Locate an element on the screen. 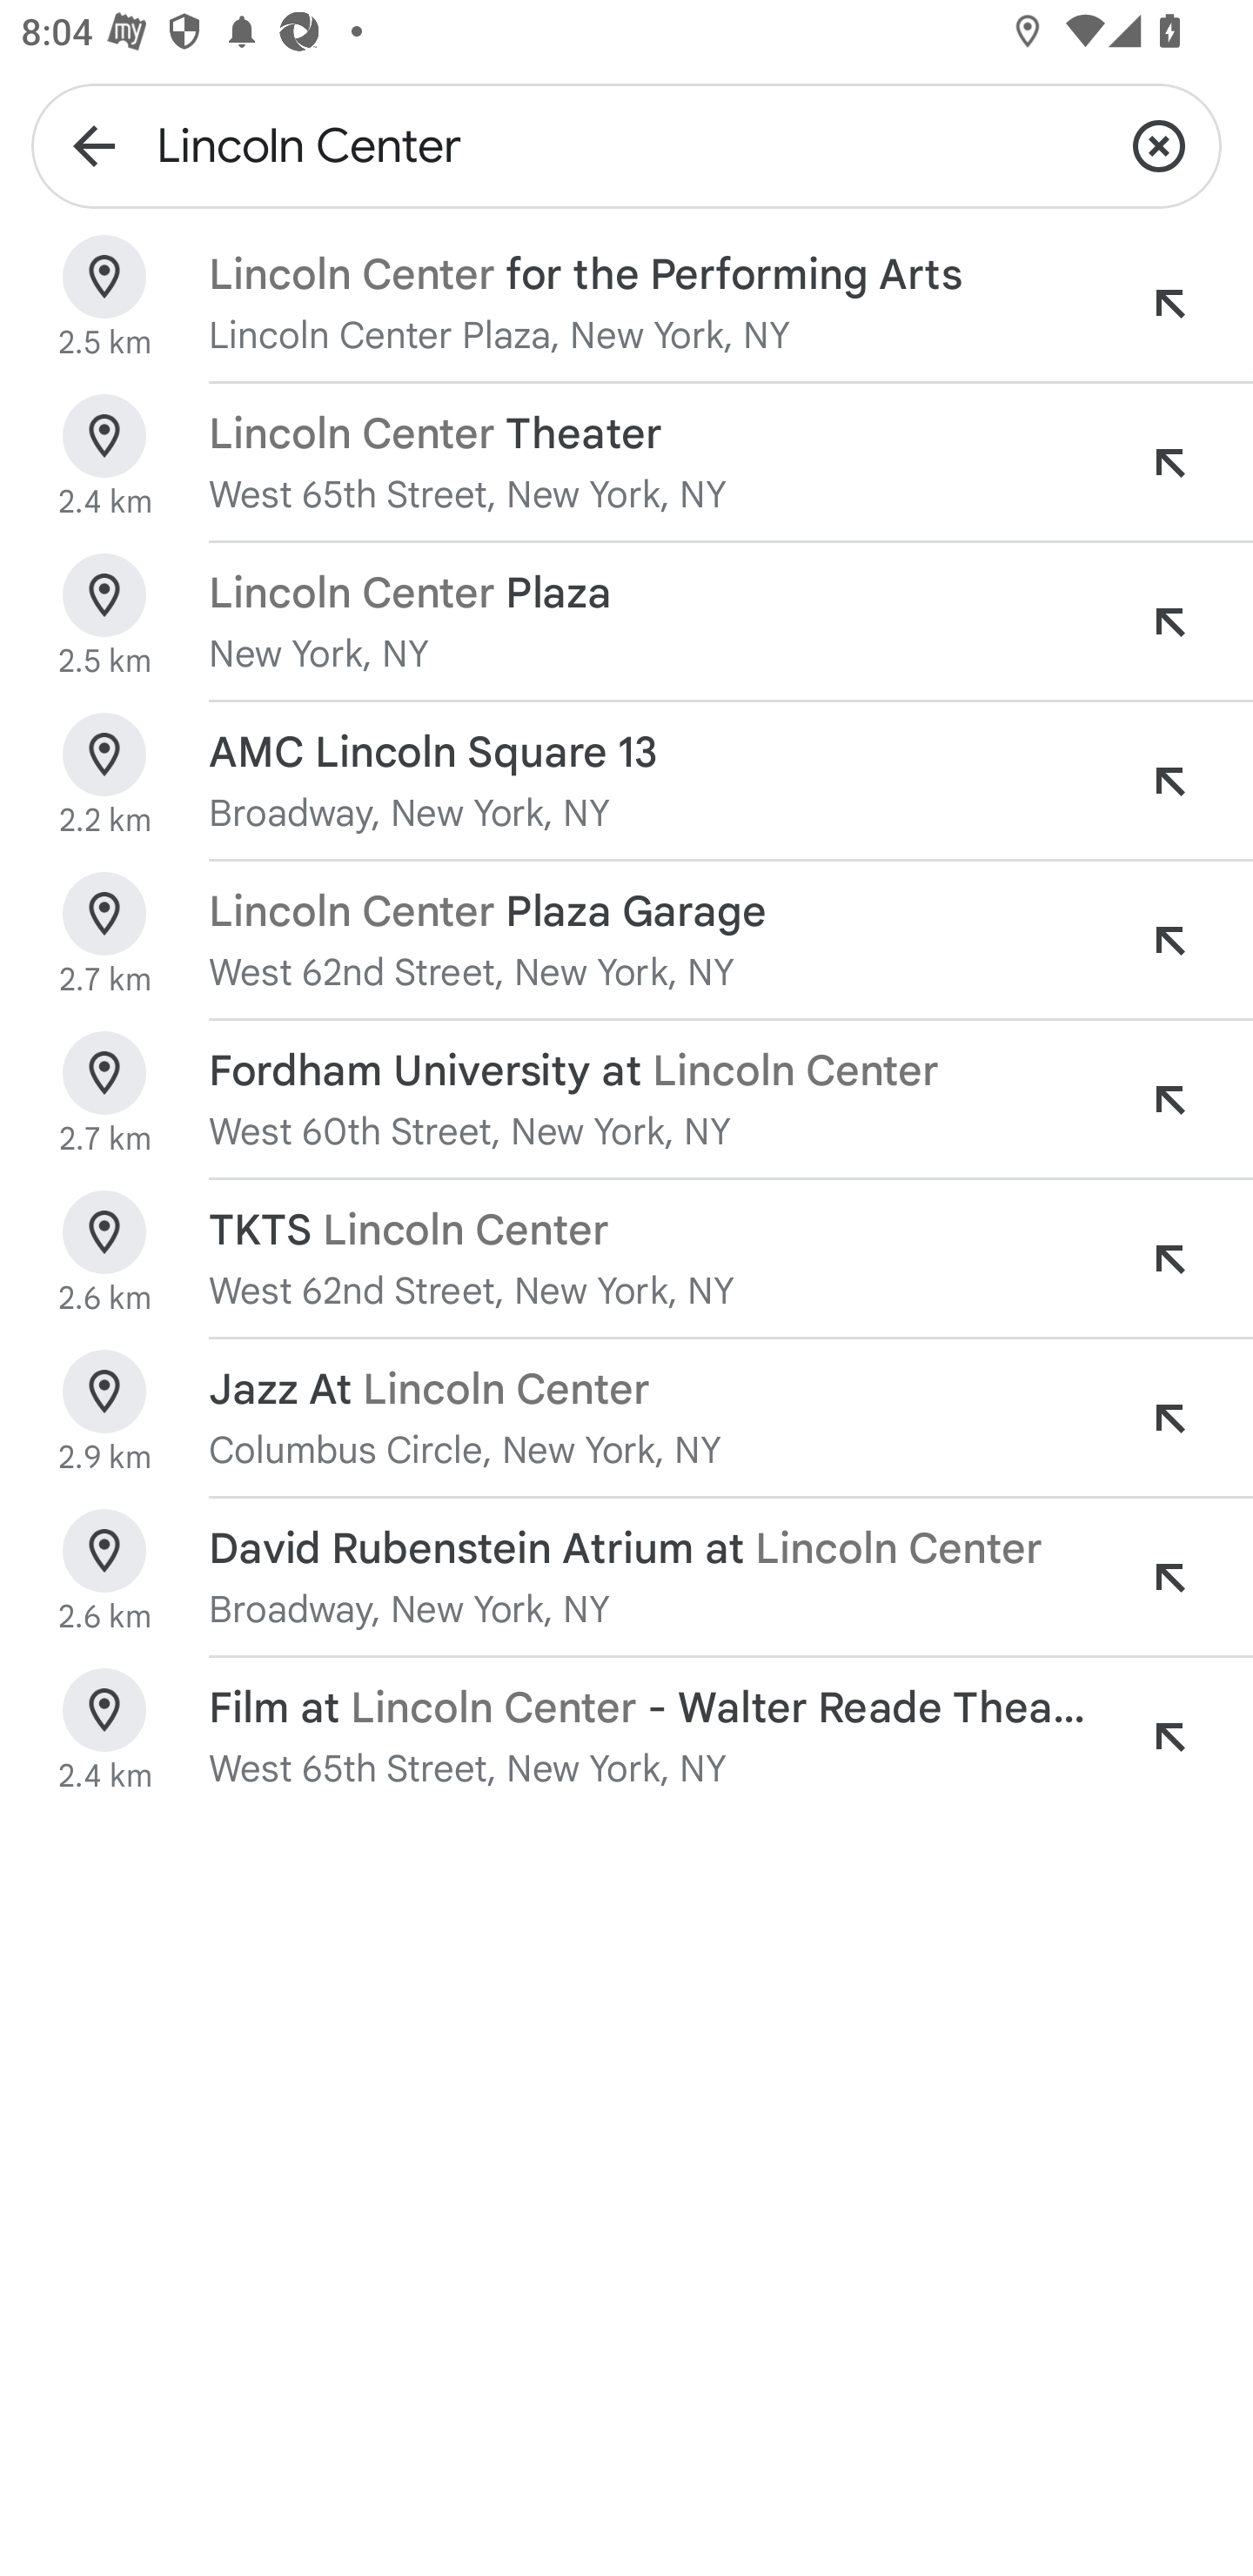 The width and height of the screenshot is (1253, 2576). Lincoln Center is located at coordinates (626, 144).